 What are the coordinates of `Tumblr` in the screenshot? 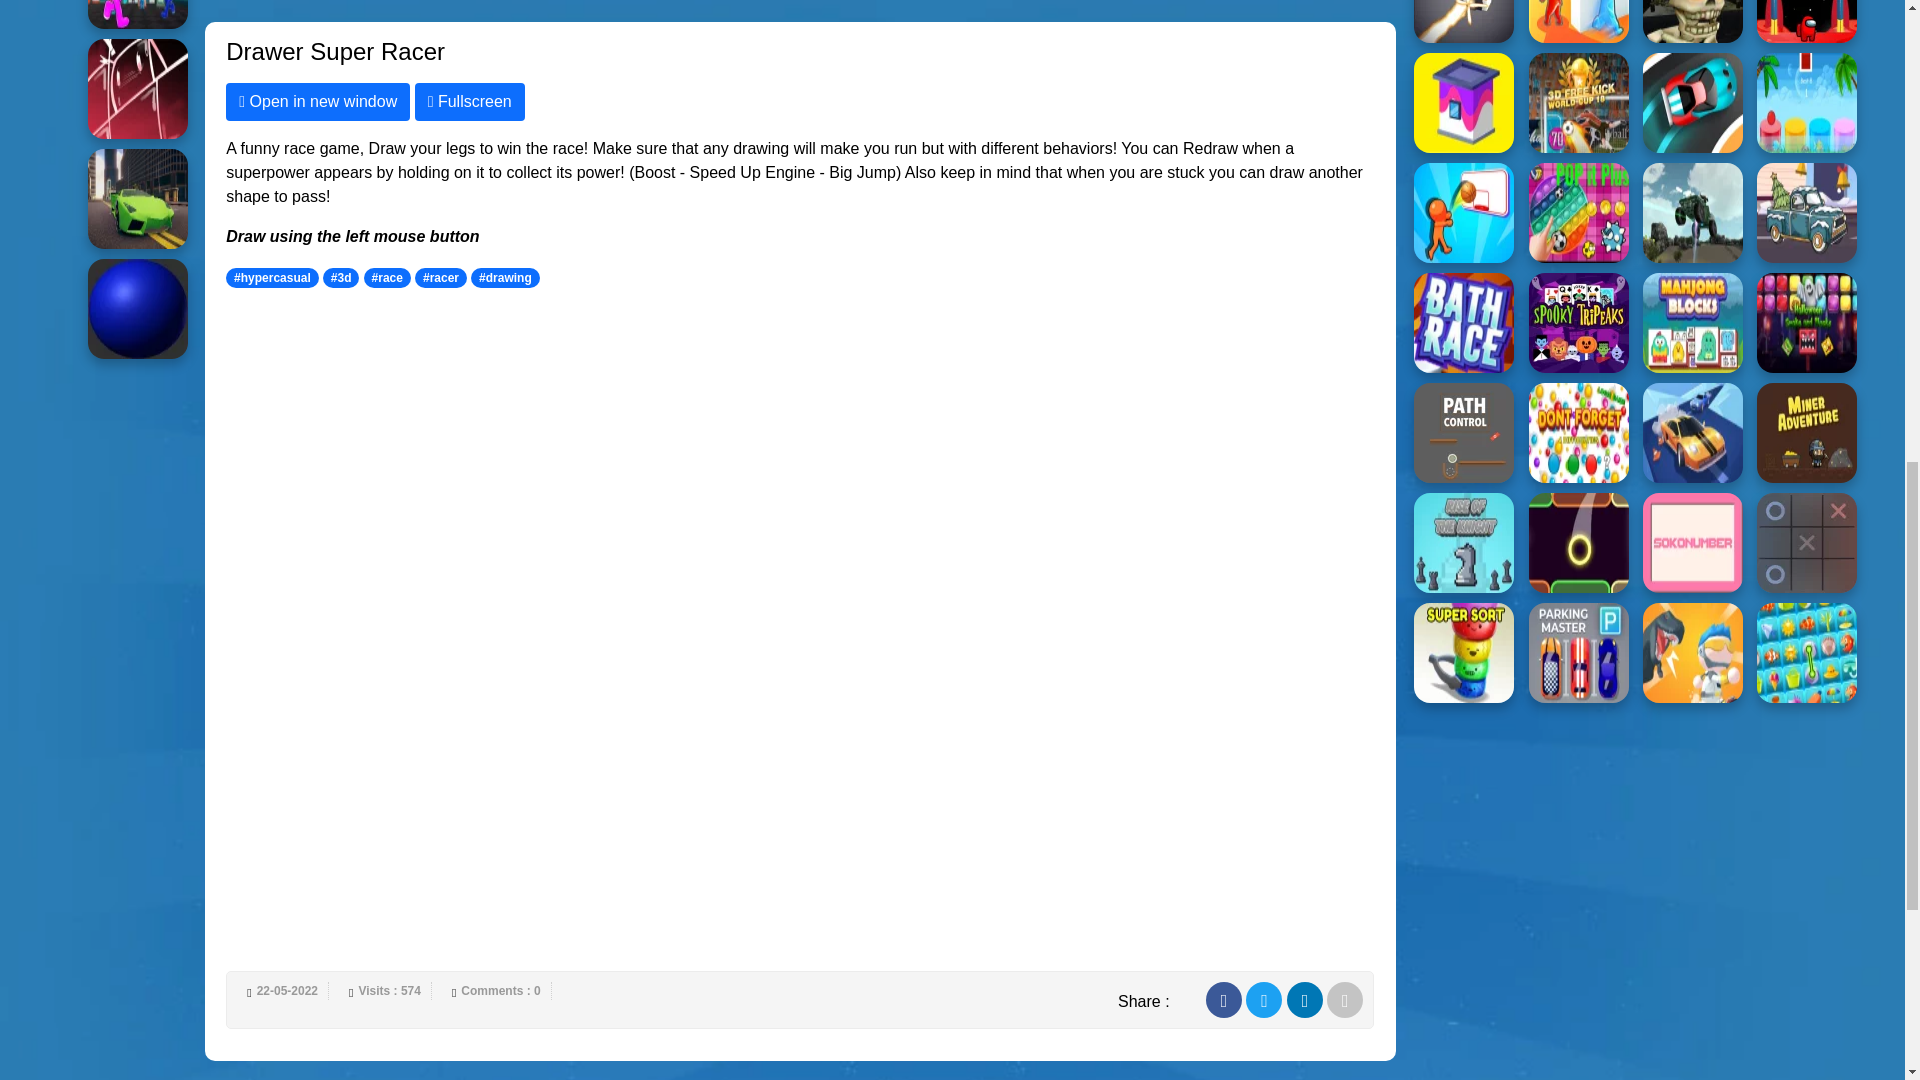 It's located at (1346, 1000).